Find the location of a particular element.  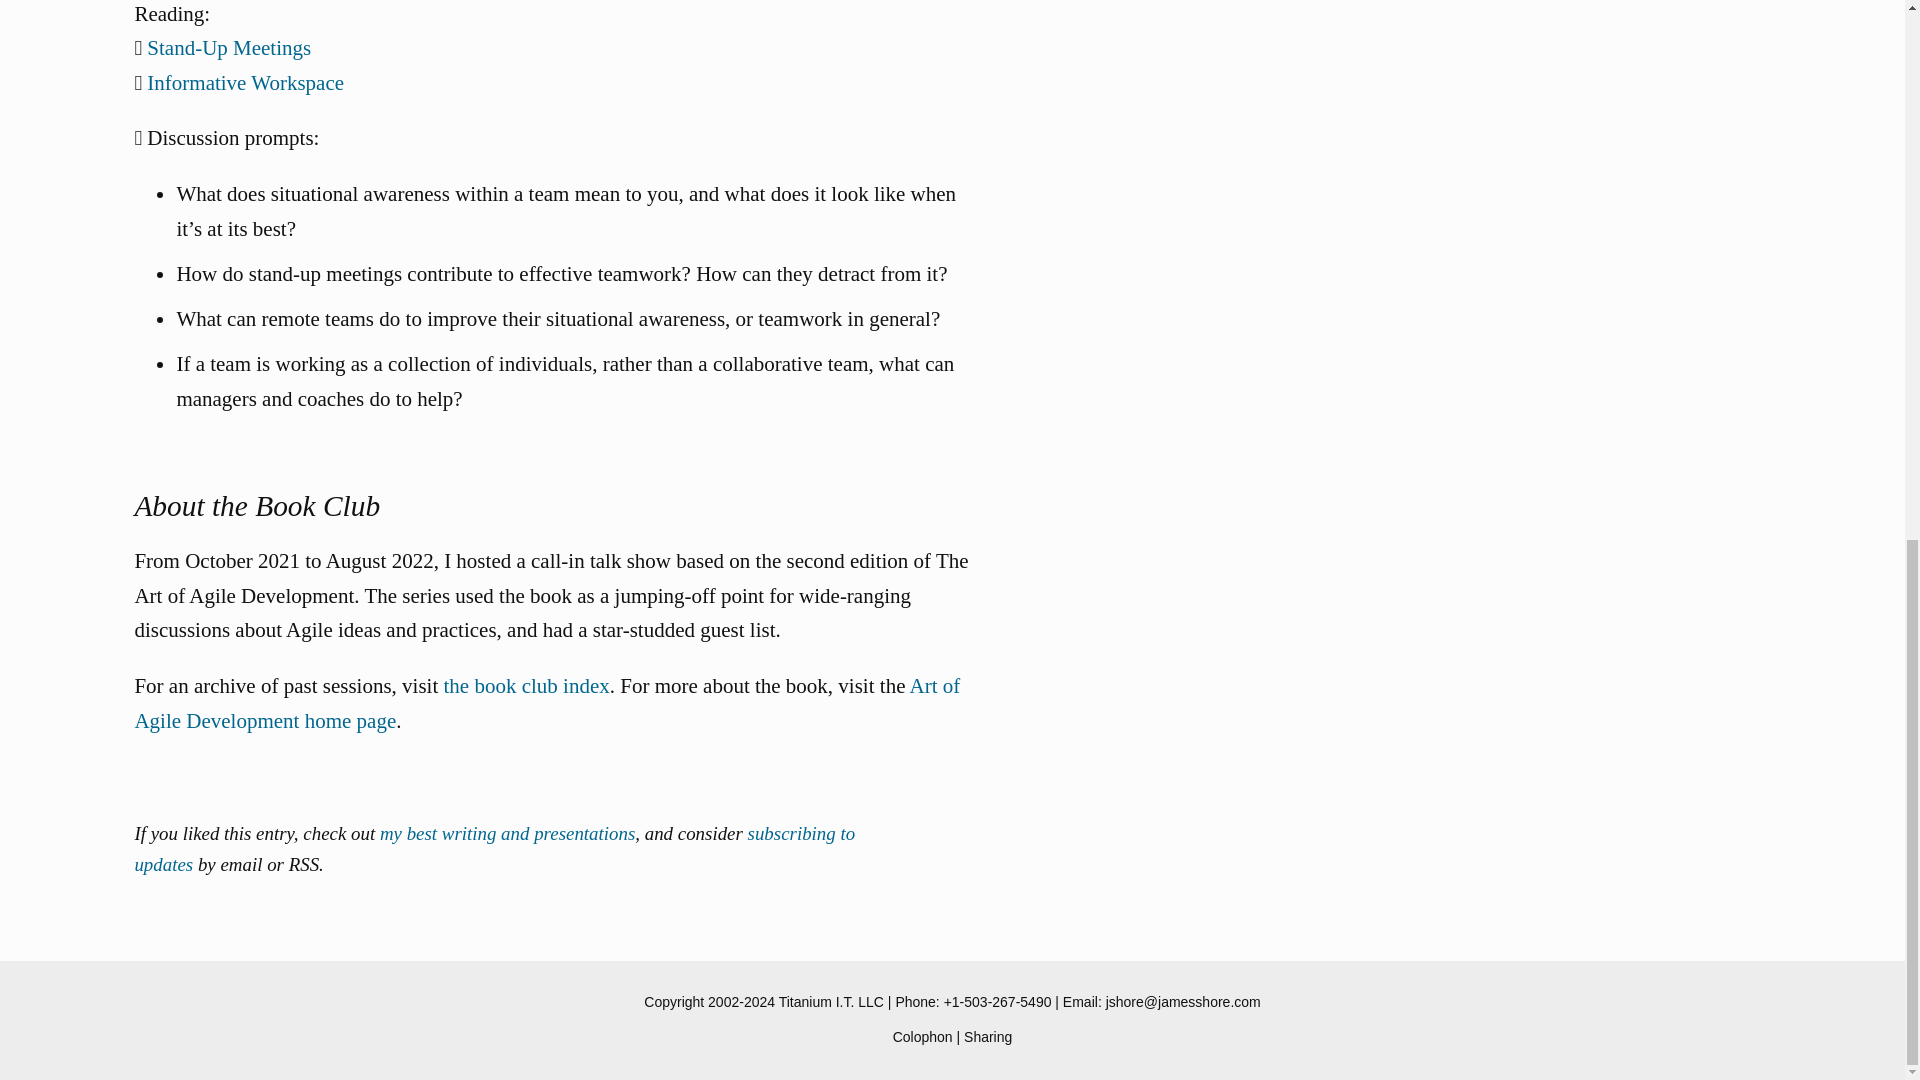

my best writing and presentations is located at coordinates (508, 832).